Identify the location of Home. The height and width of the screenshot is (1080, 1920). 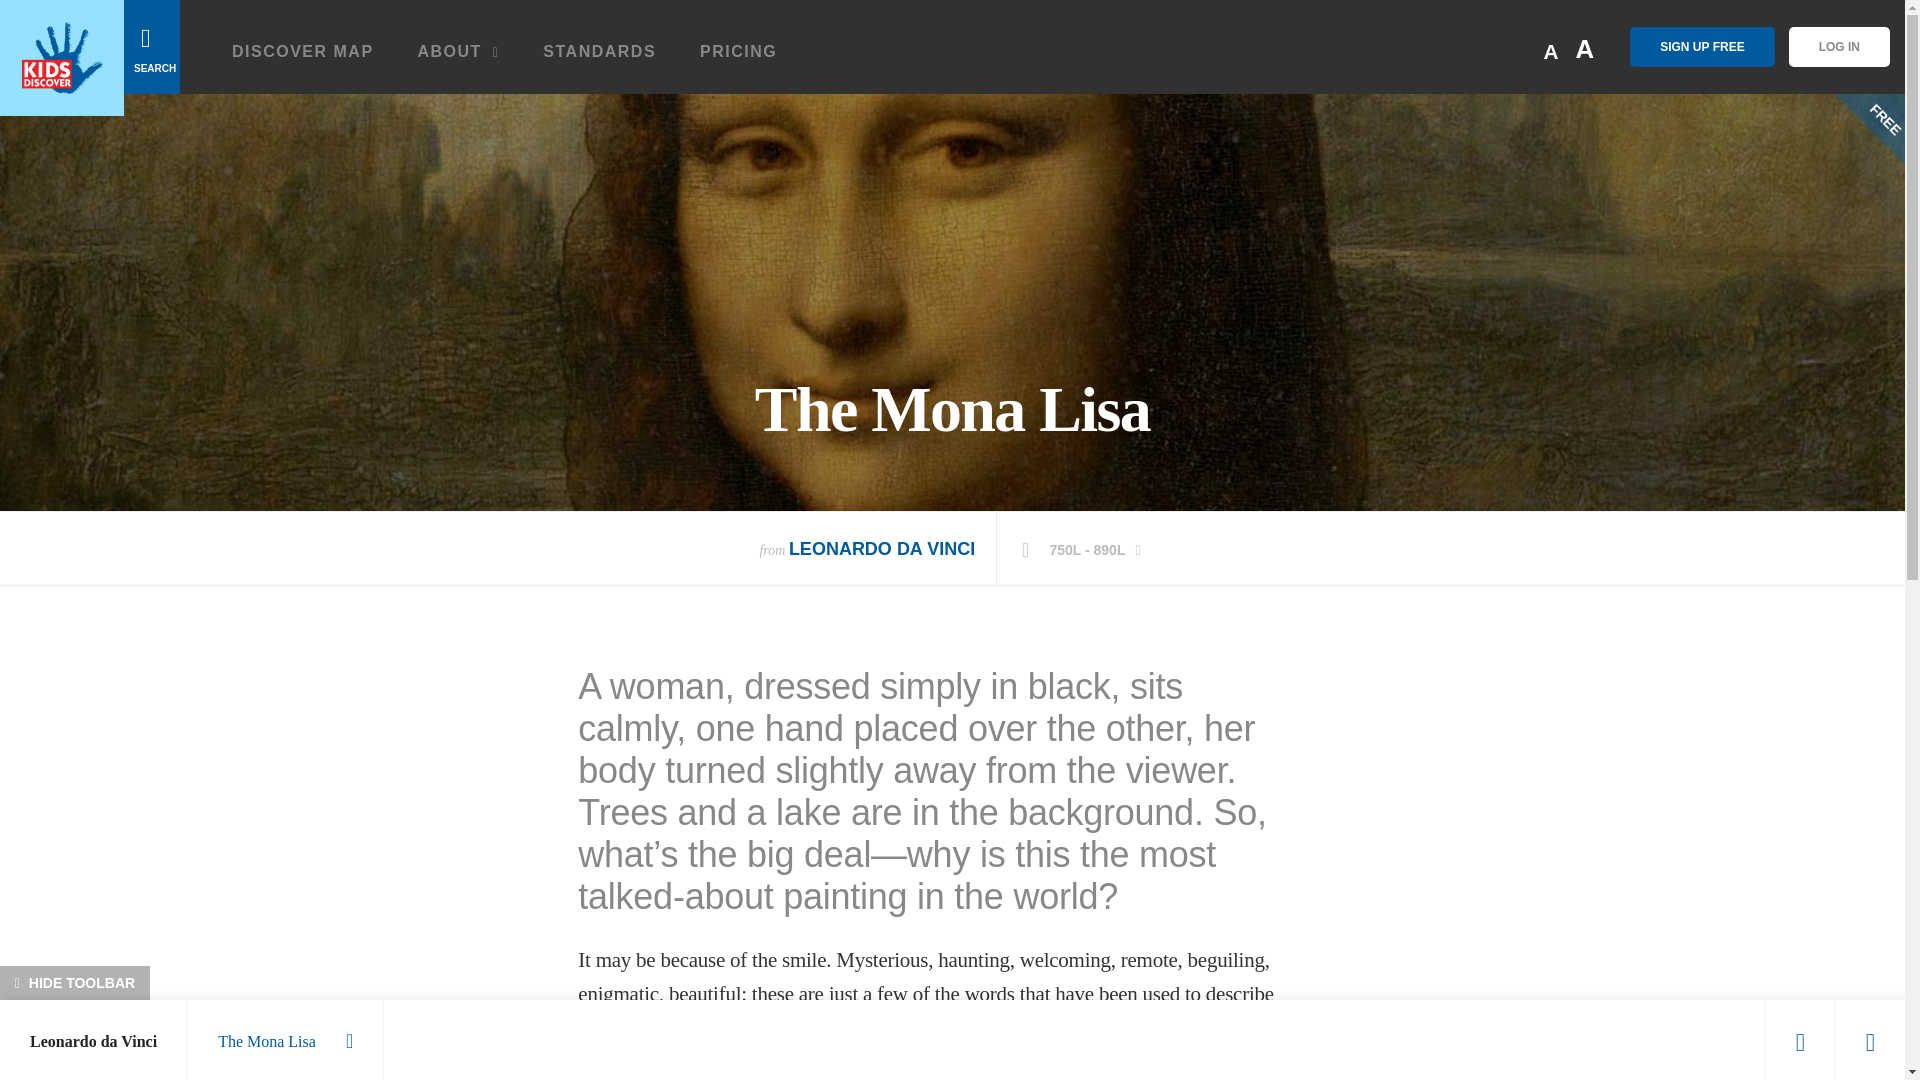
(62, 58).